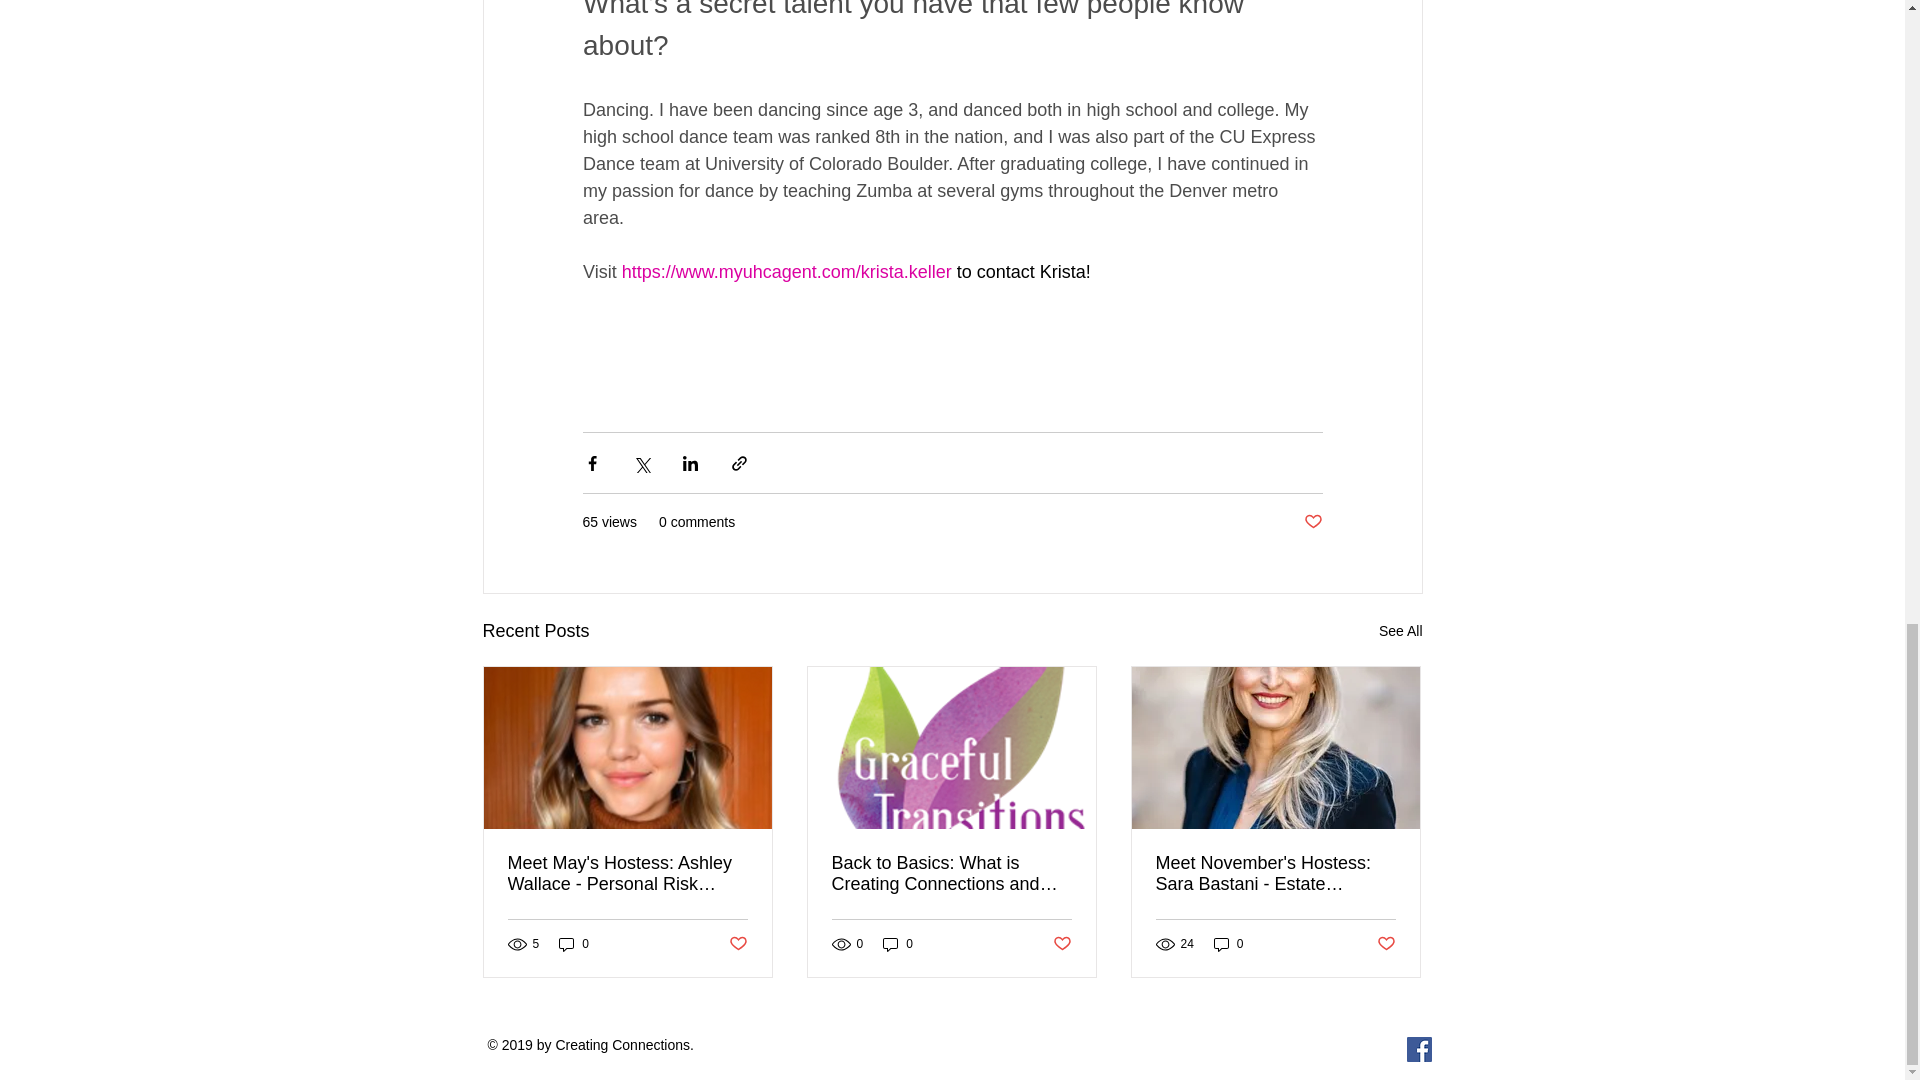 The width and height of the screenshot is (1920, 1080). What do you see at coordinates (1228, 943) in the screenshot?
I see `0` at bounding box center [1228, 943].